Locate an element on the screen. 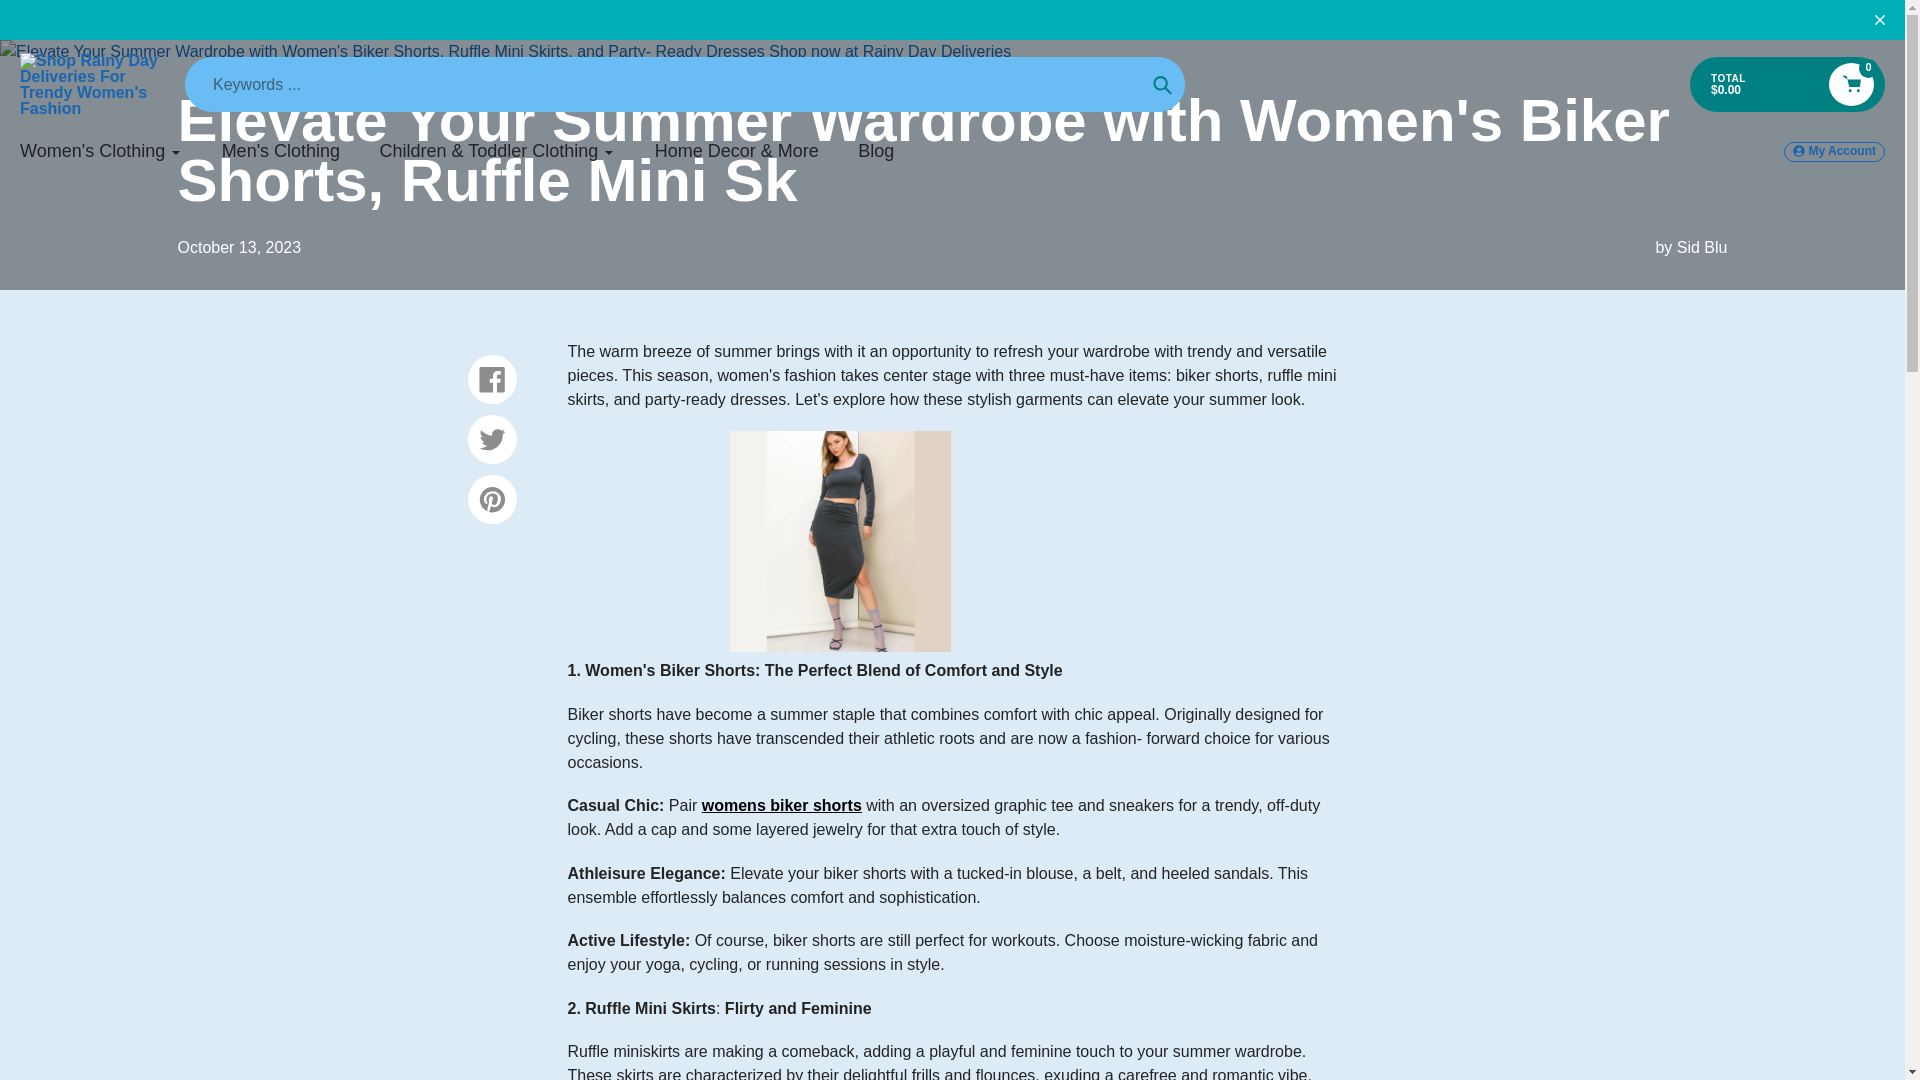  0 is located at coordinates (1851, 84).